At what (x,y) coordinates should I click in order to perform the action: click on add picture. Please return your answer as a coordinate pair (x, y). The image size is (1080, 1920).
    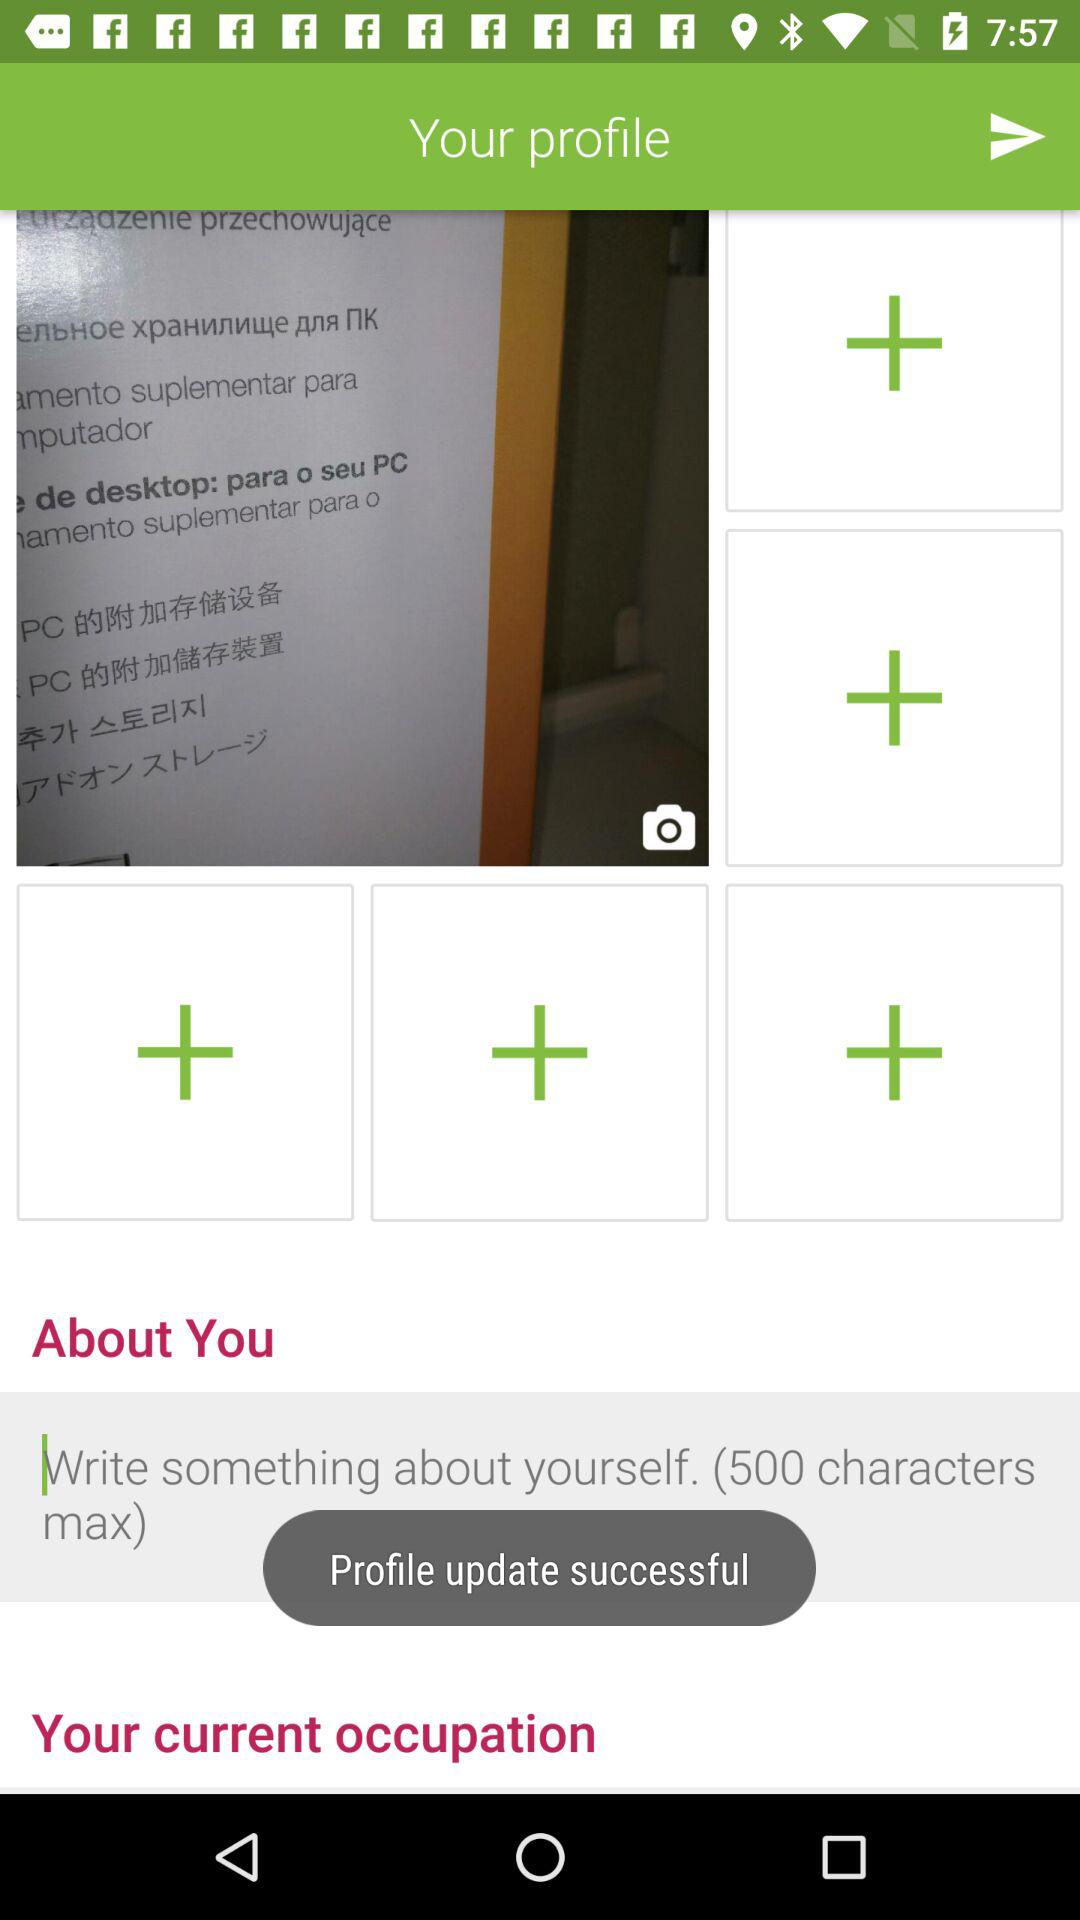
    Looking at the image, I should click on (894, 1052).